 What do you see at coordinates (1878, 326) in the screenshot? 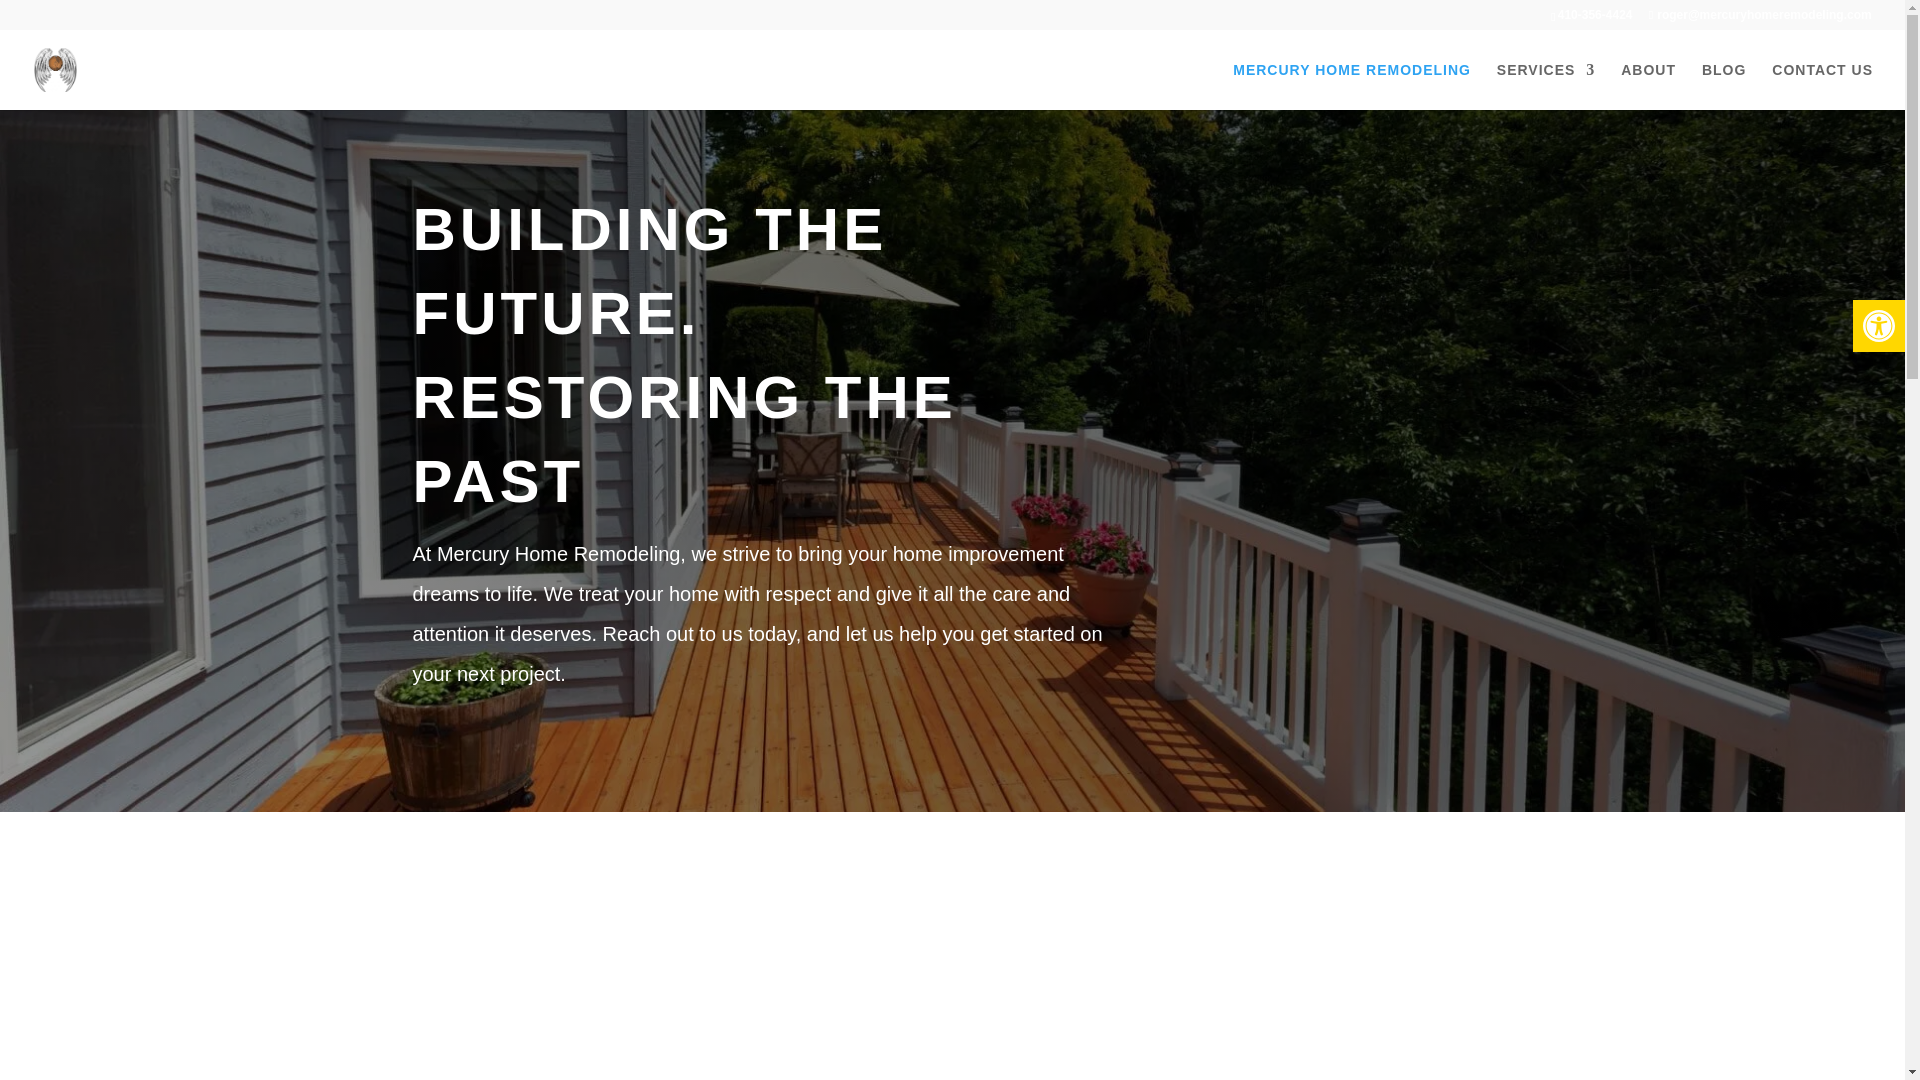
I see `Accessibility Tools` at bounding box center [1878, 326].